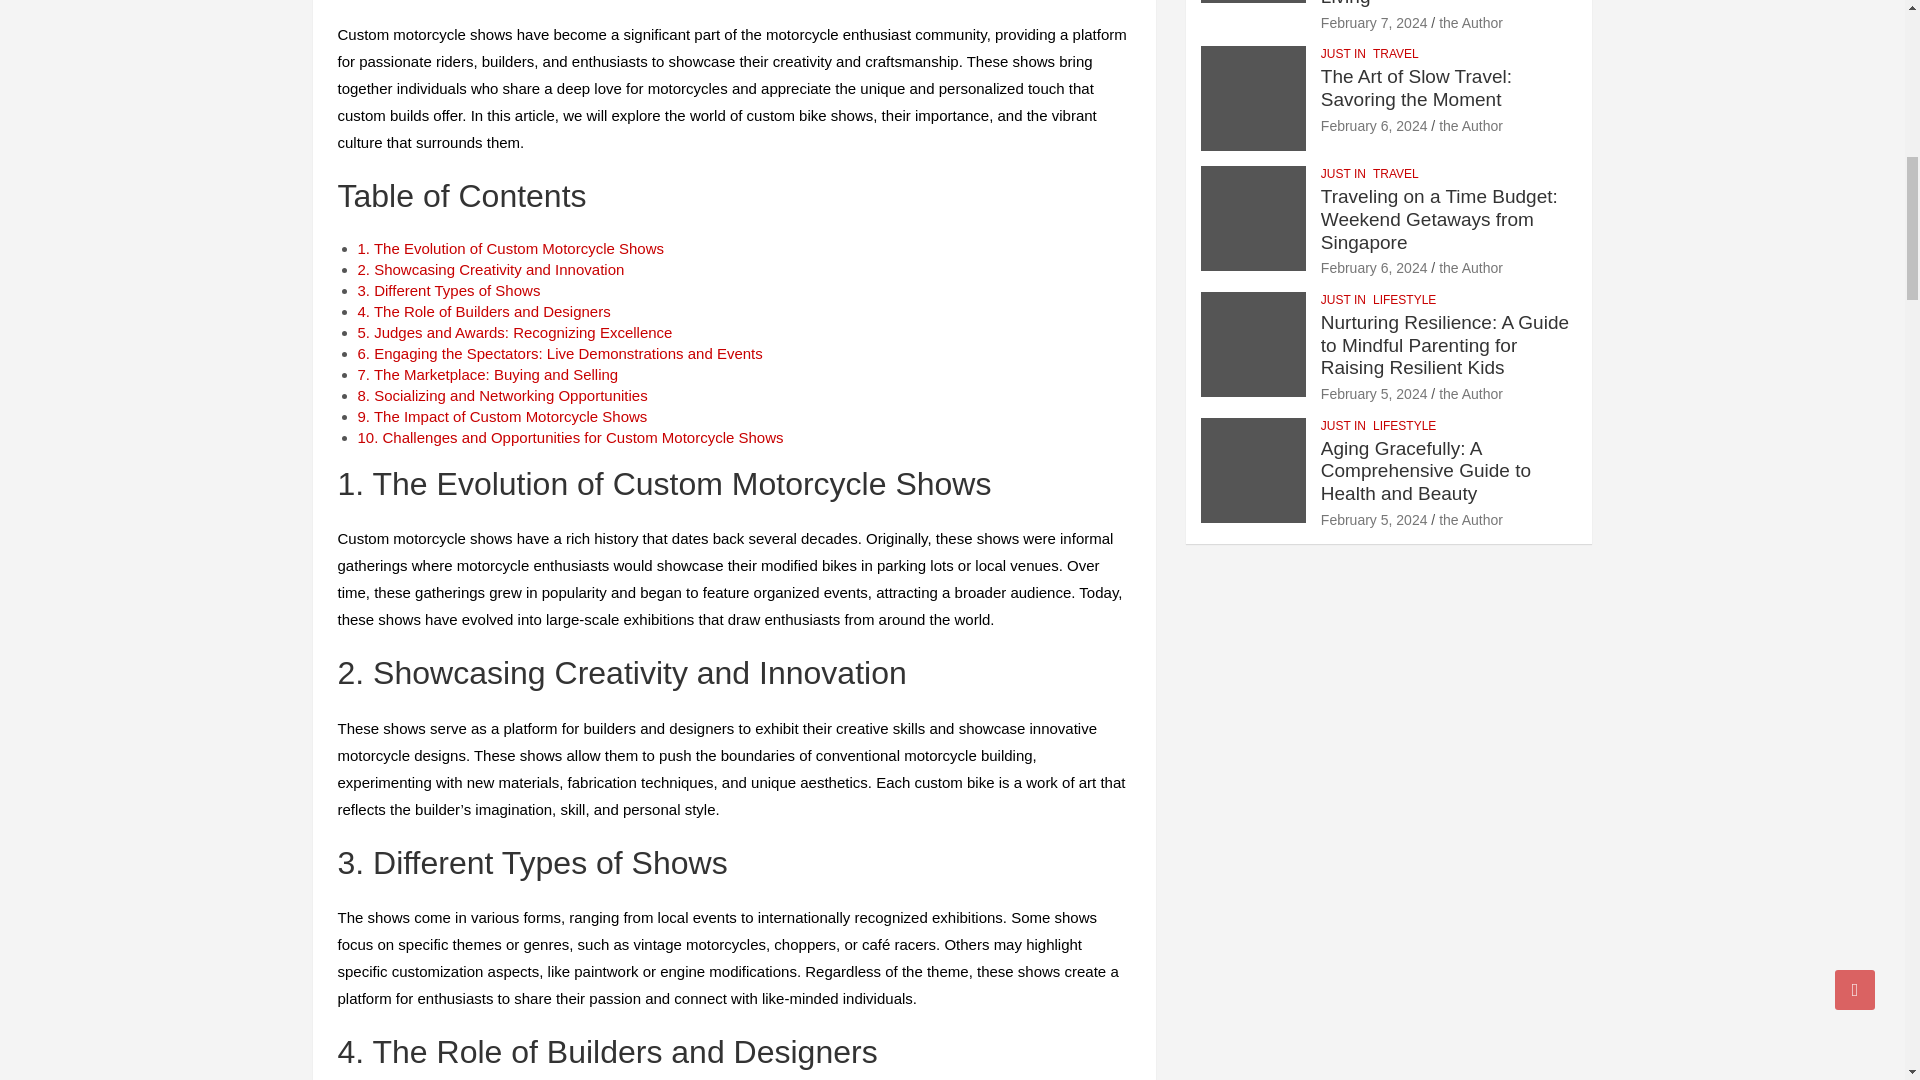 This screenshot has height=1080, width=1920. I want to click on 5. Judges and Awards: Recognizing Excellence, so click(515, 332).